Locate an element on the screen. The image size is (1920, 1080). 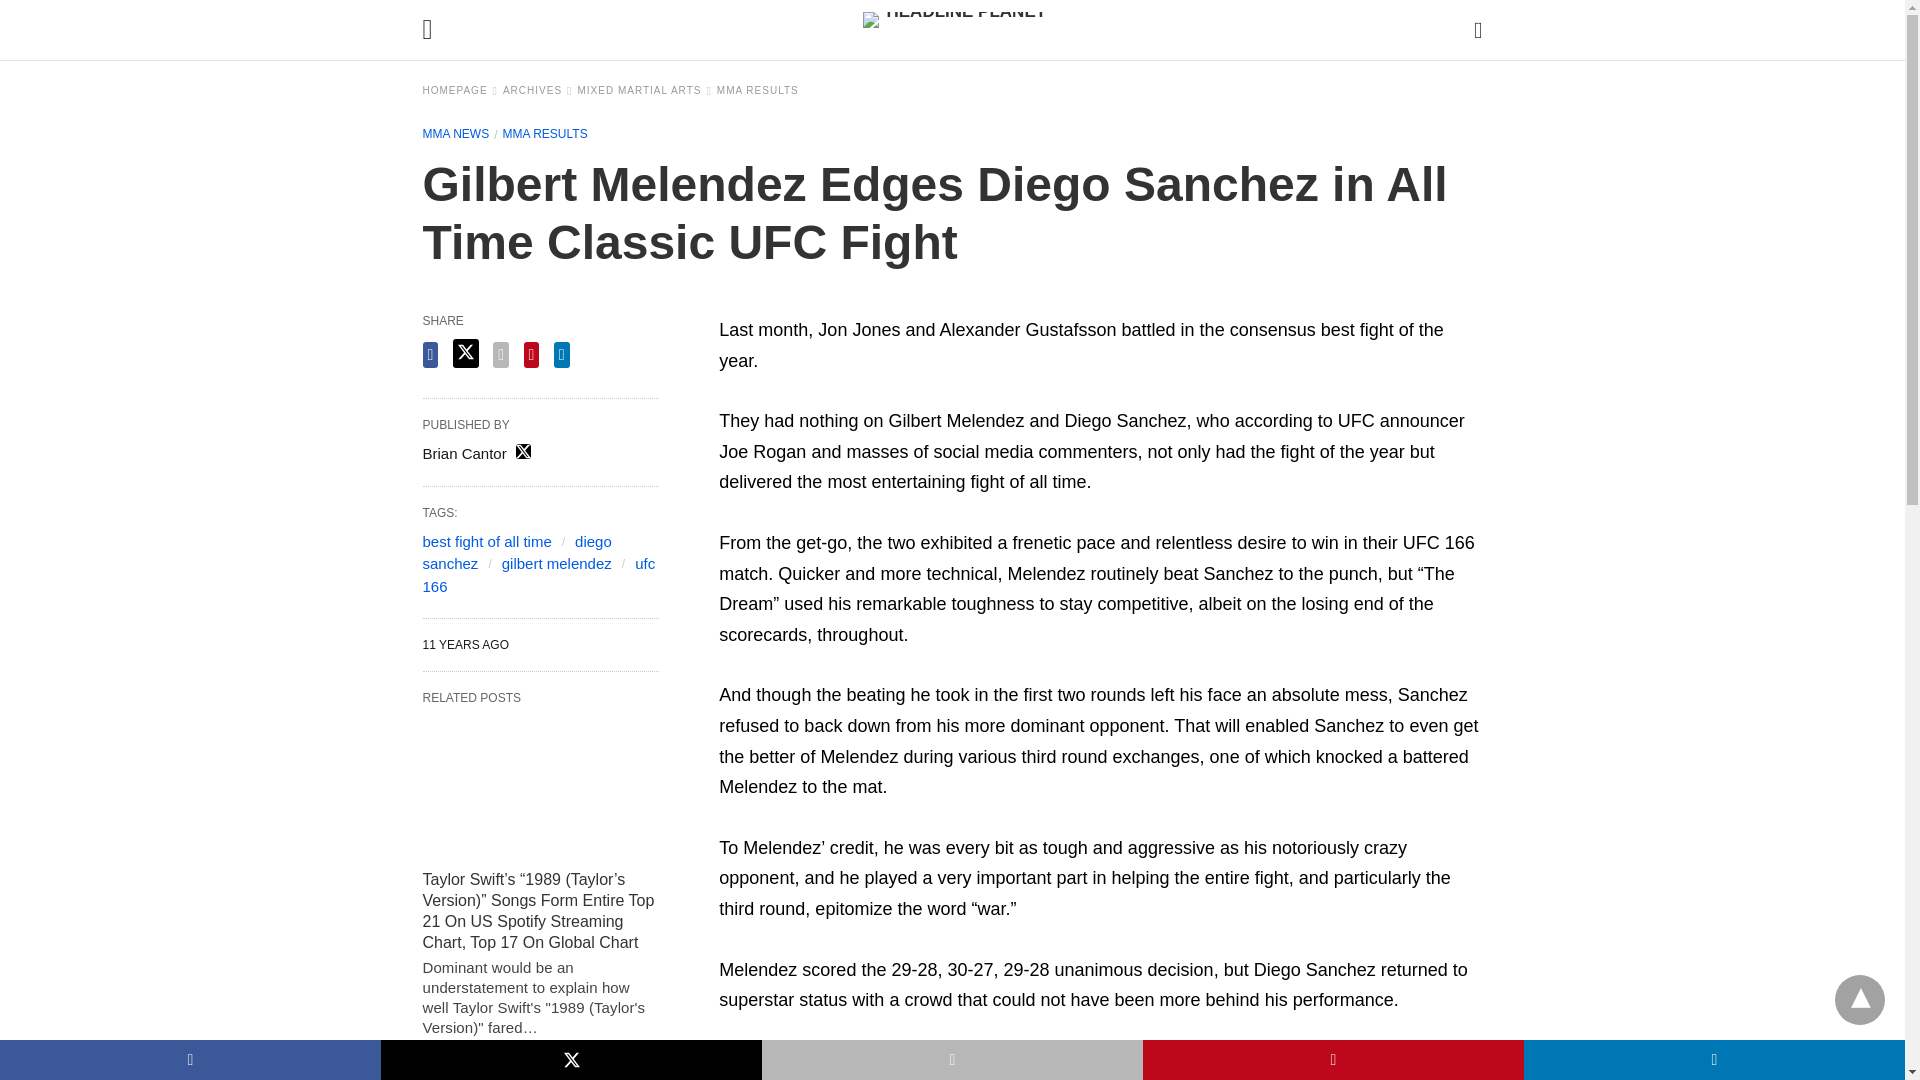
Homepage is located at coordinates (460, 90).